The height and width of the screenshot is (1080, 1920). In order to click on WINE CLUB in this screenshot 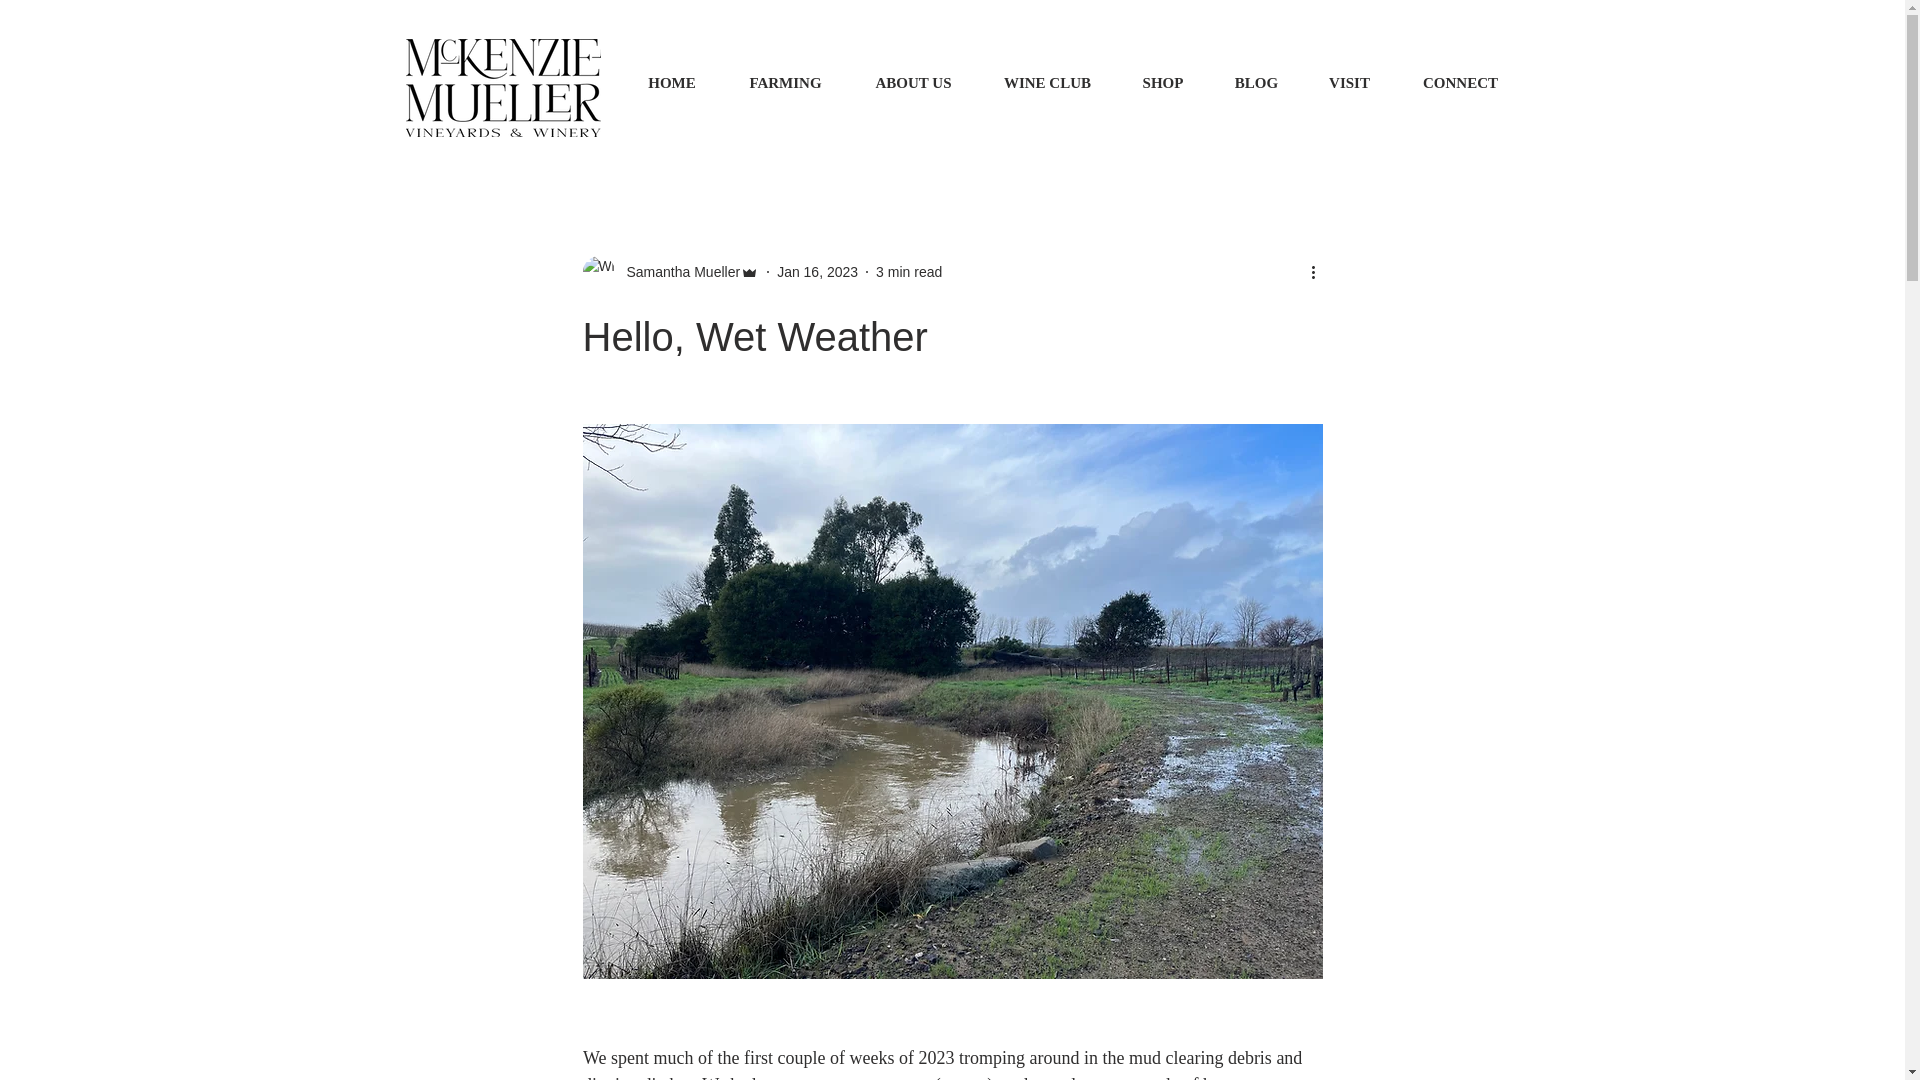, I will do `click(1046, 83)`.